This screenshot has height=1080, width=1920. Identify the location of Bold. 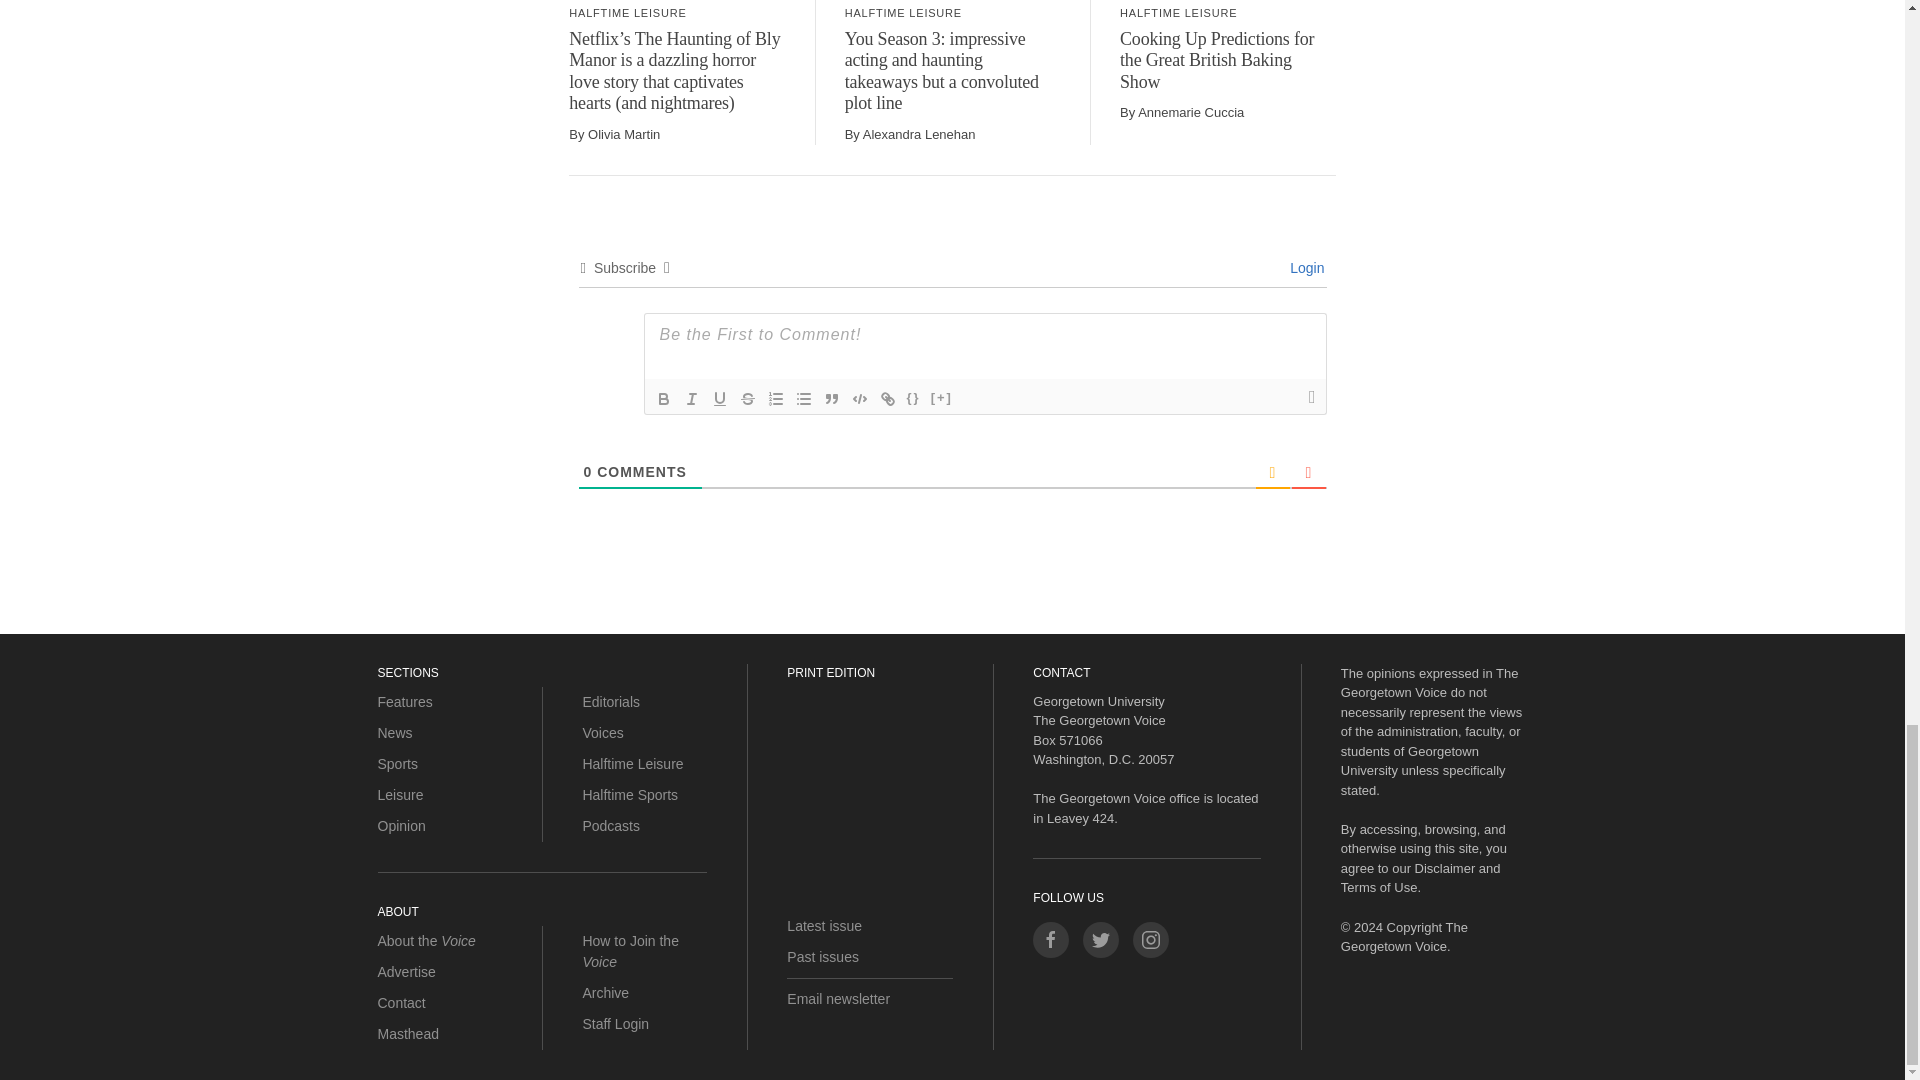
(664, 398).